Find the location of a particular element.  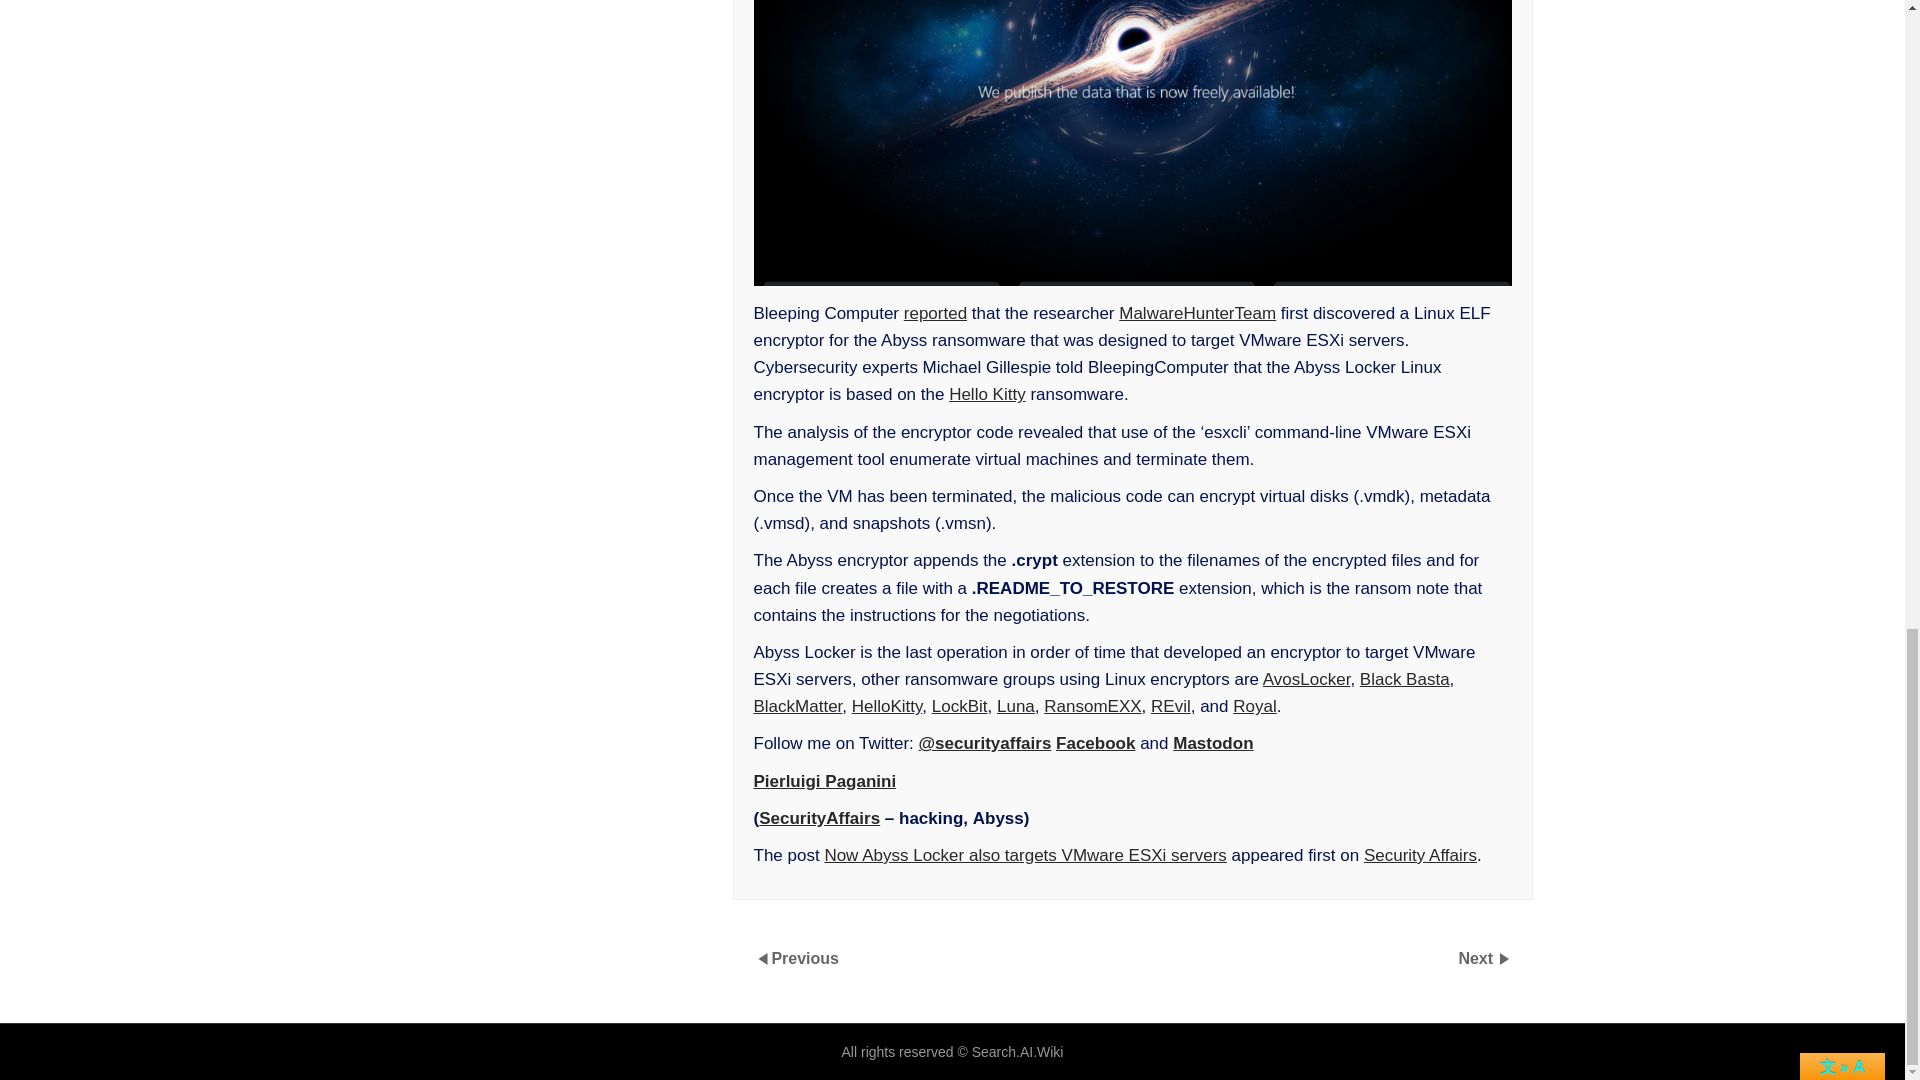

Luna is located at coordinates (1015, 706).